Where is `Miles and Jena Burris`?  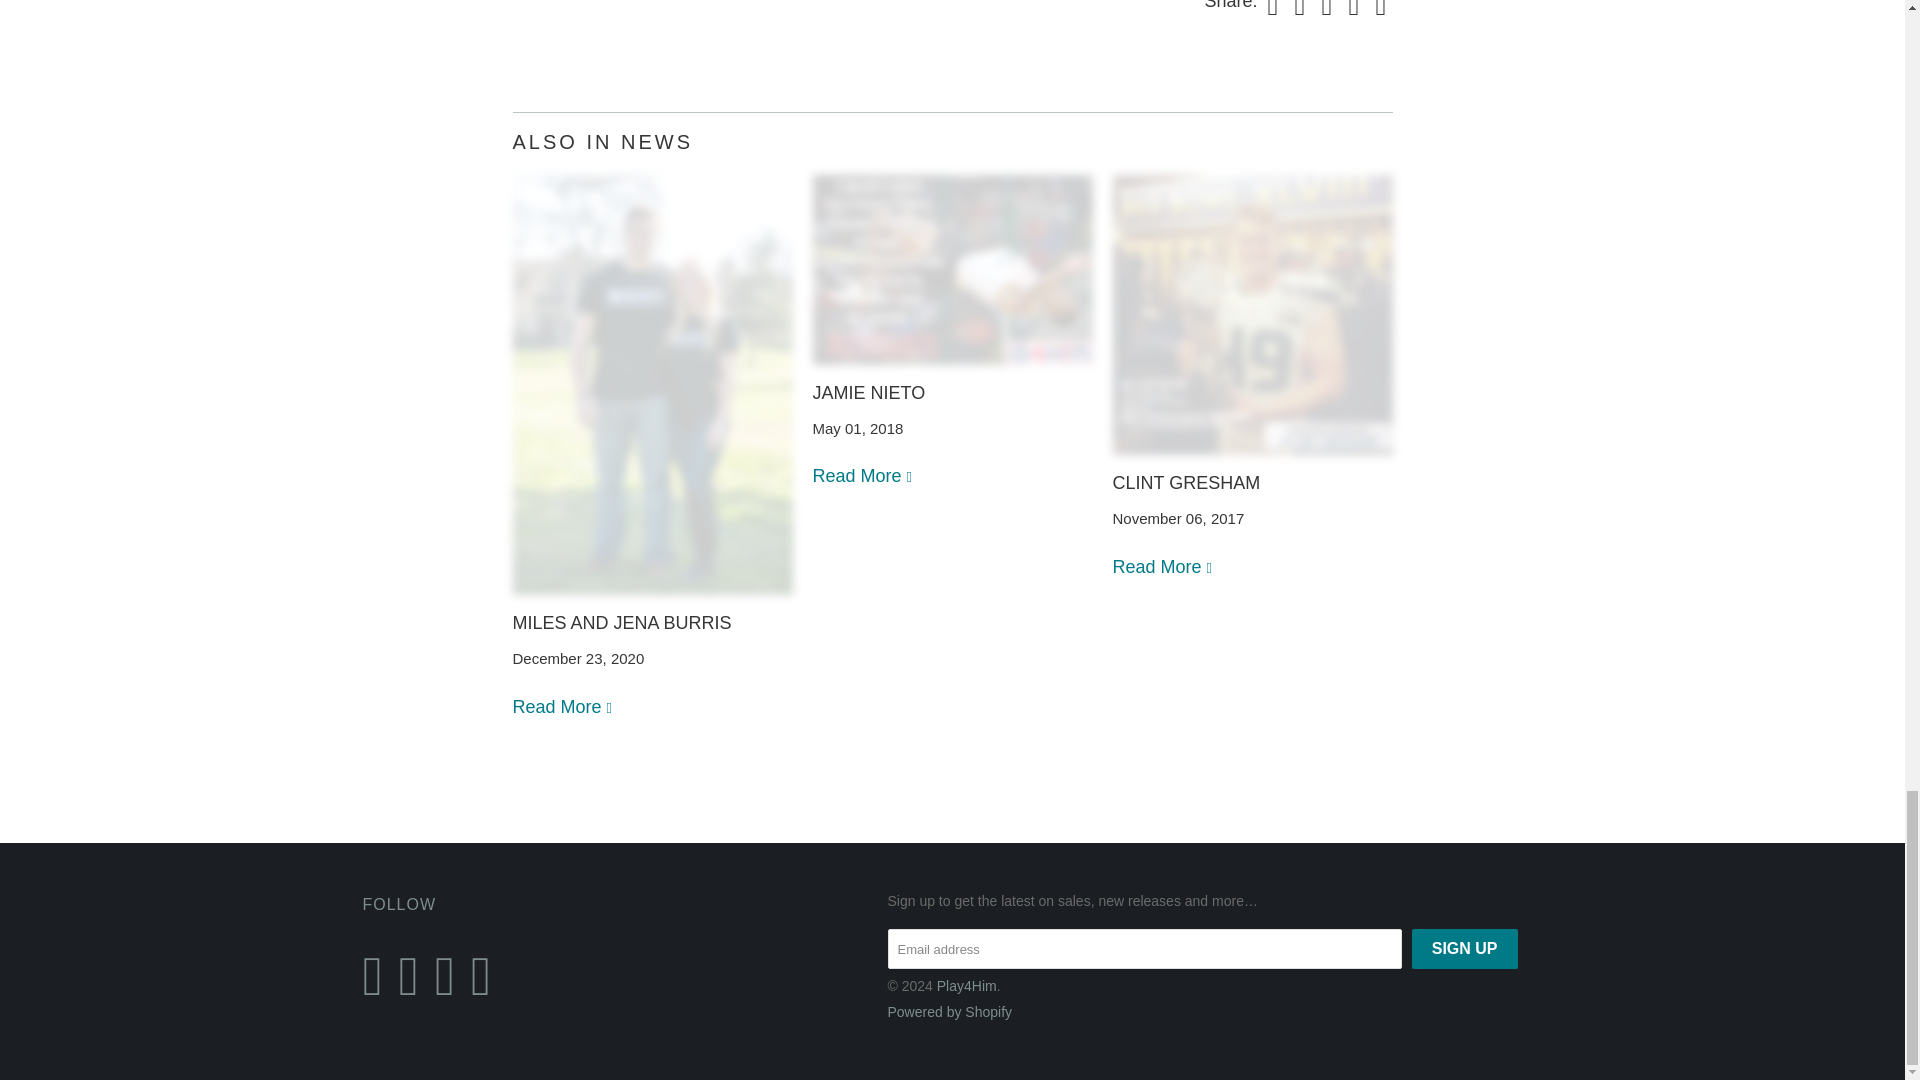
Miles and Jena Burris is located at coordinates (622, 622).